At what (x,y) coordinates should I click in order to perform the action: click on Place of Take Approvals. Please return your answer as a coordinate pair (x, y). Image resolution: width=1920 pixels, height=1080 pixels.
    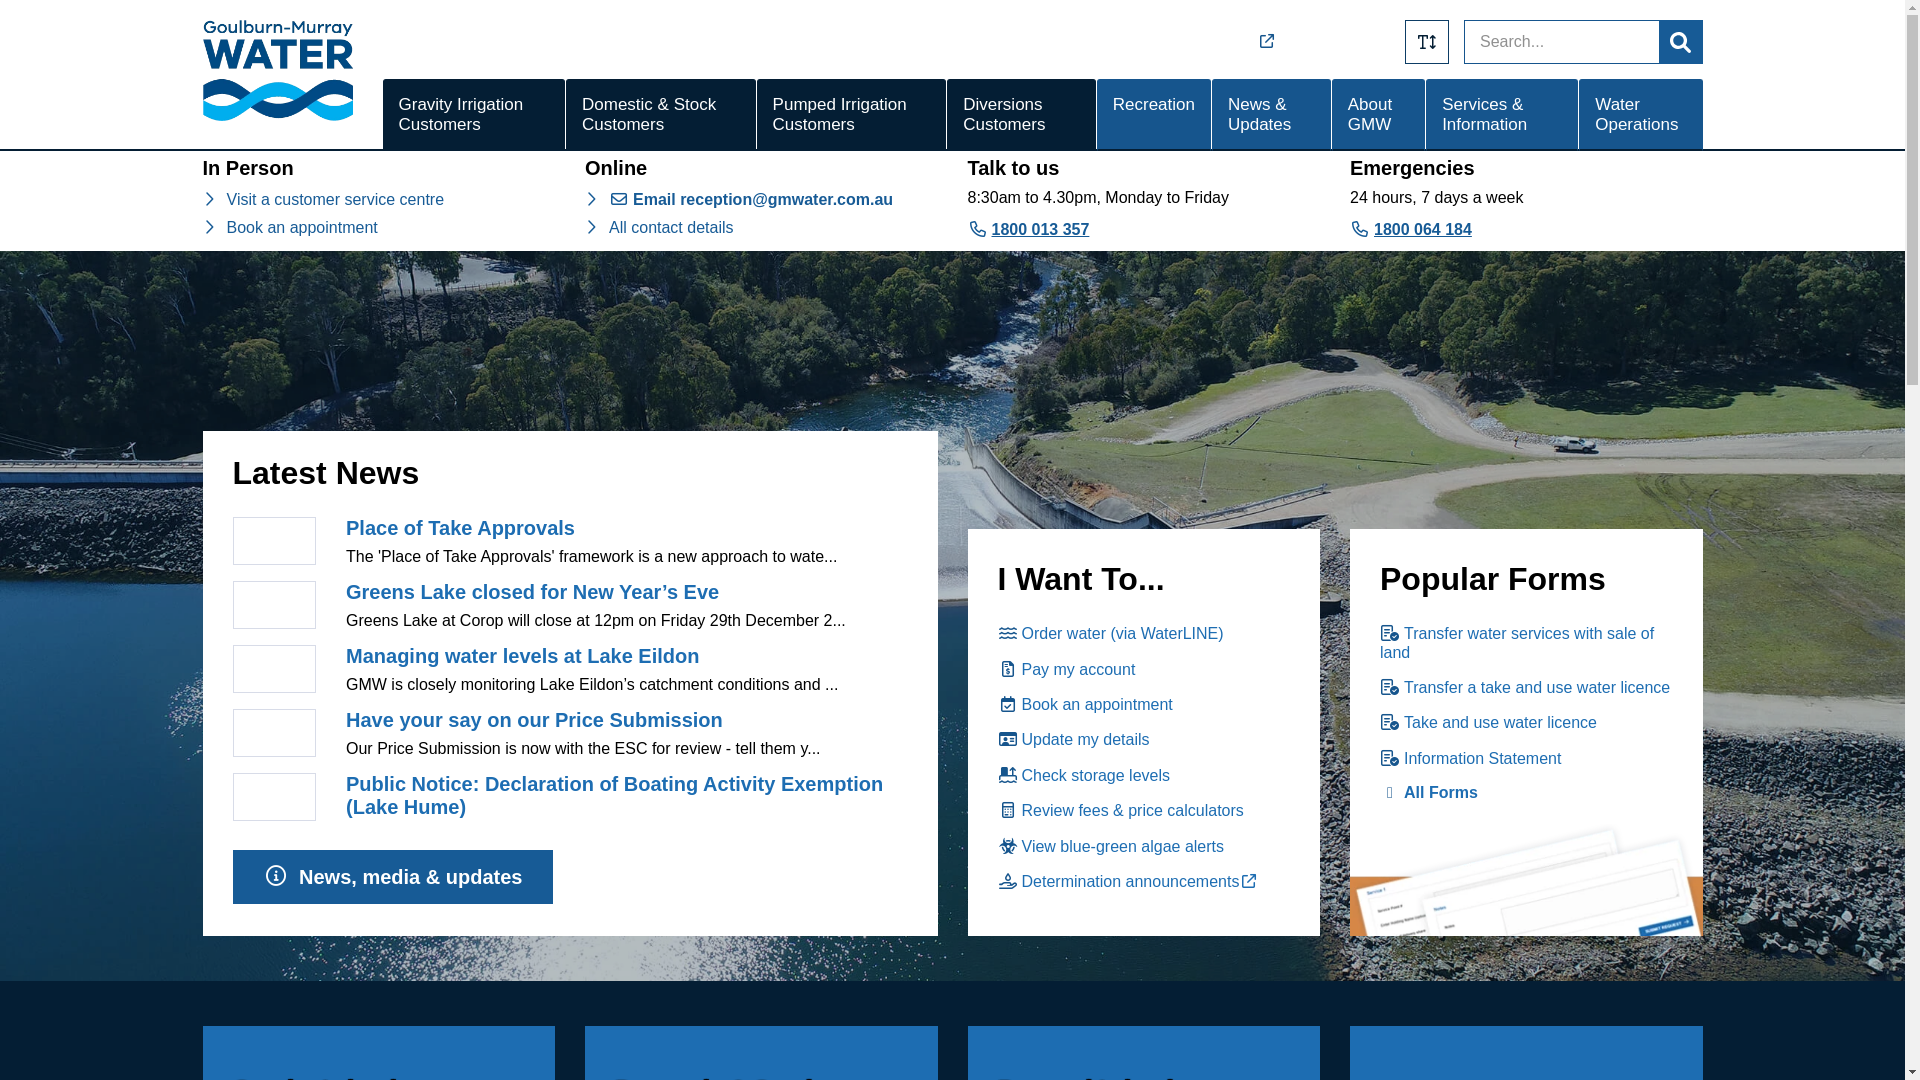
    Looking at the image, I should click on (460, 528).